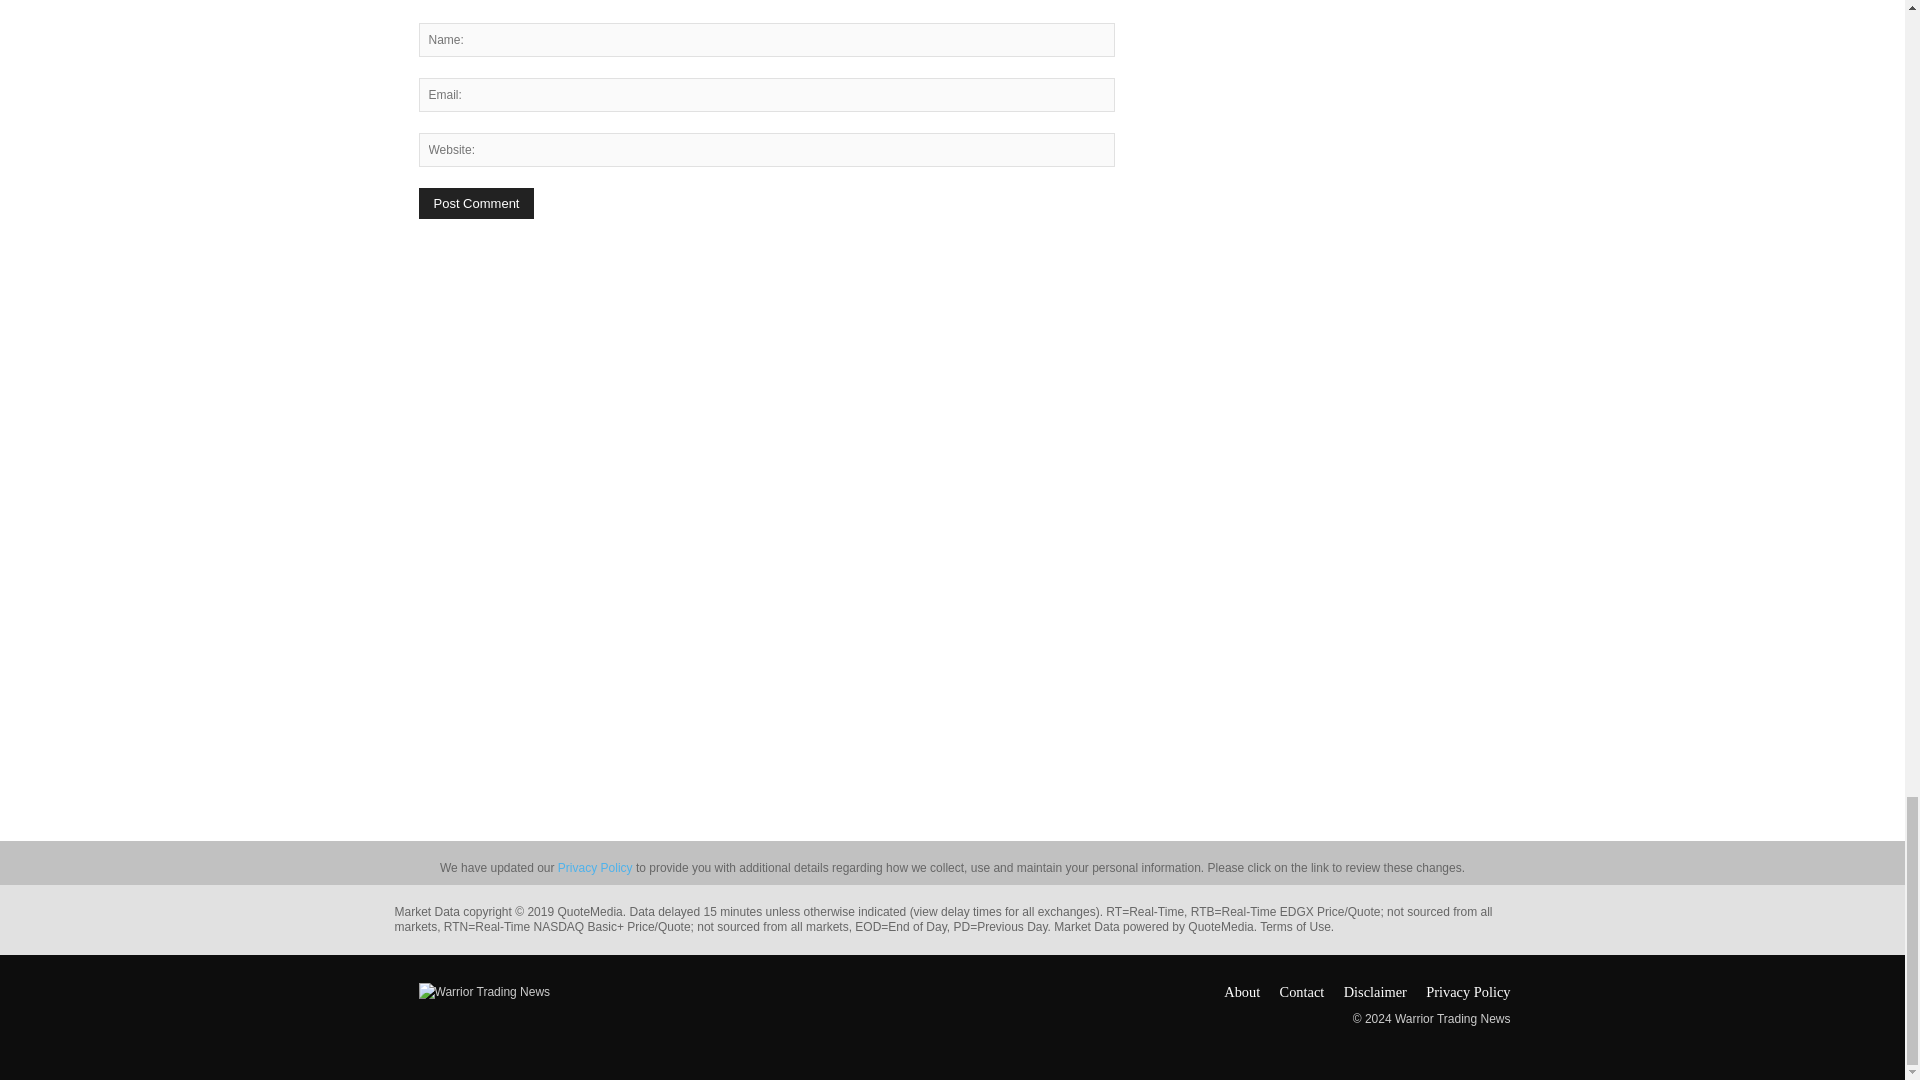 This screenshot has width=1920, height=1080. I want to click on Post Comment, so click(476, 203).